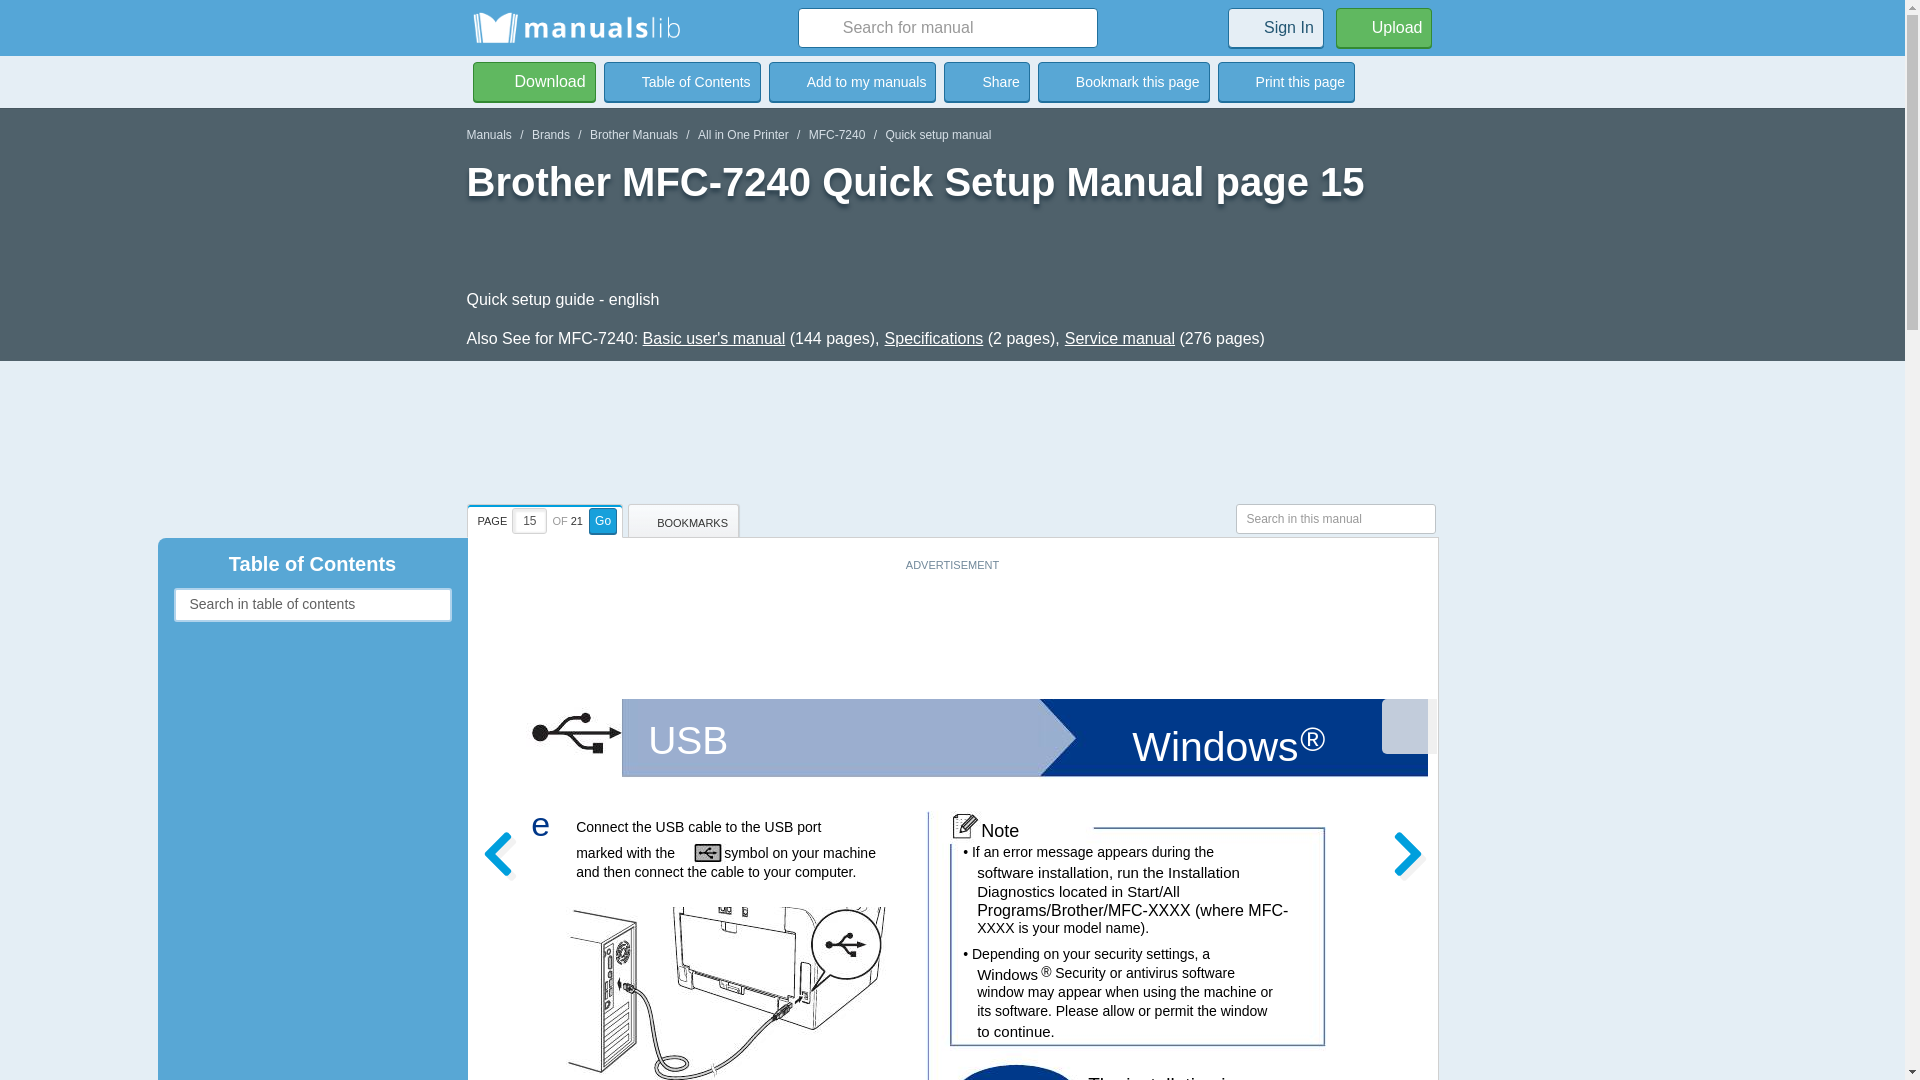  Describe the element at coordinates (534, 81) in the screenshot. I see `Download this manual` at that location.